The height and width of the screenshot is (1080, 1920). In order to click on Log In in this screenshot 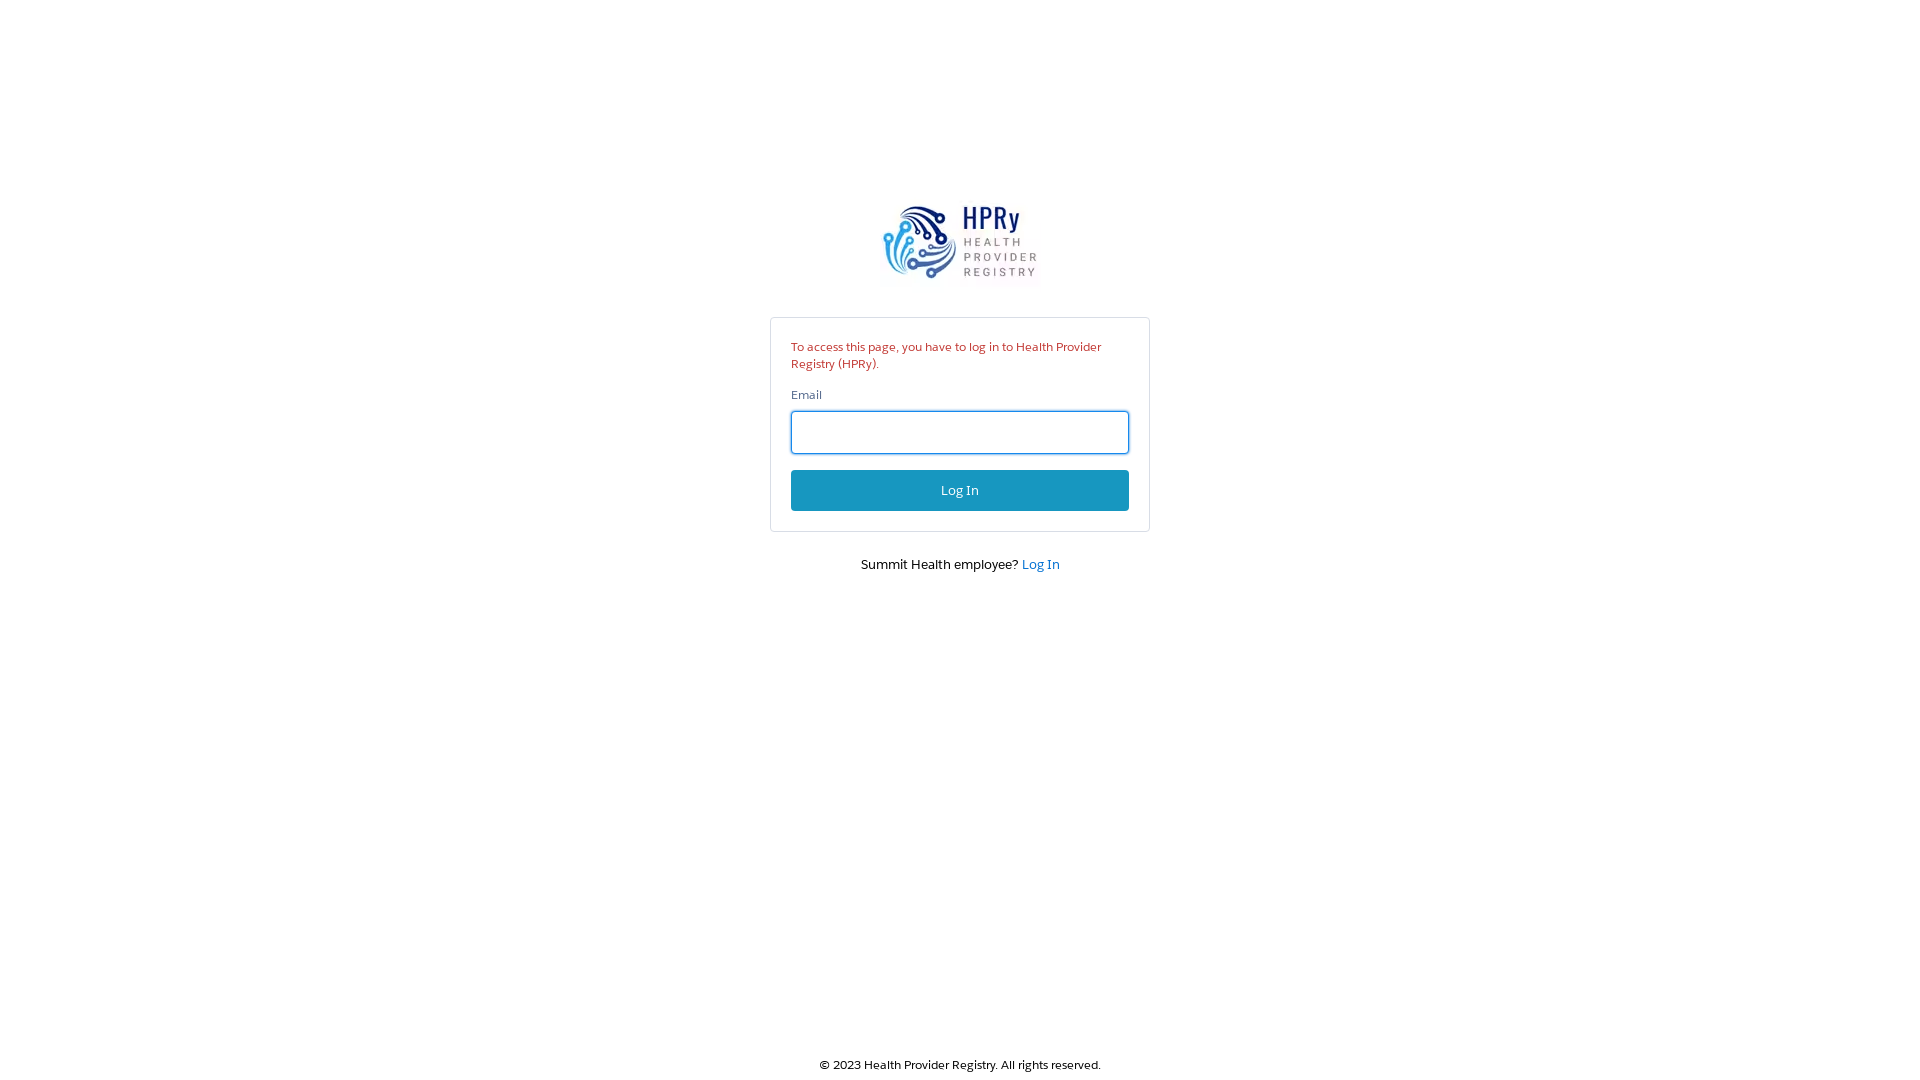, I will do `click(960, 490)`.